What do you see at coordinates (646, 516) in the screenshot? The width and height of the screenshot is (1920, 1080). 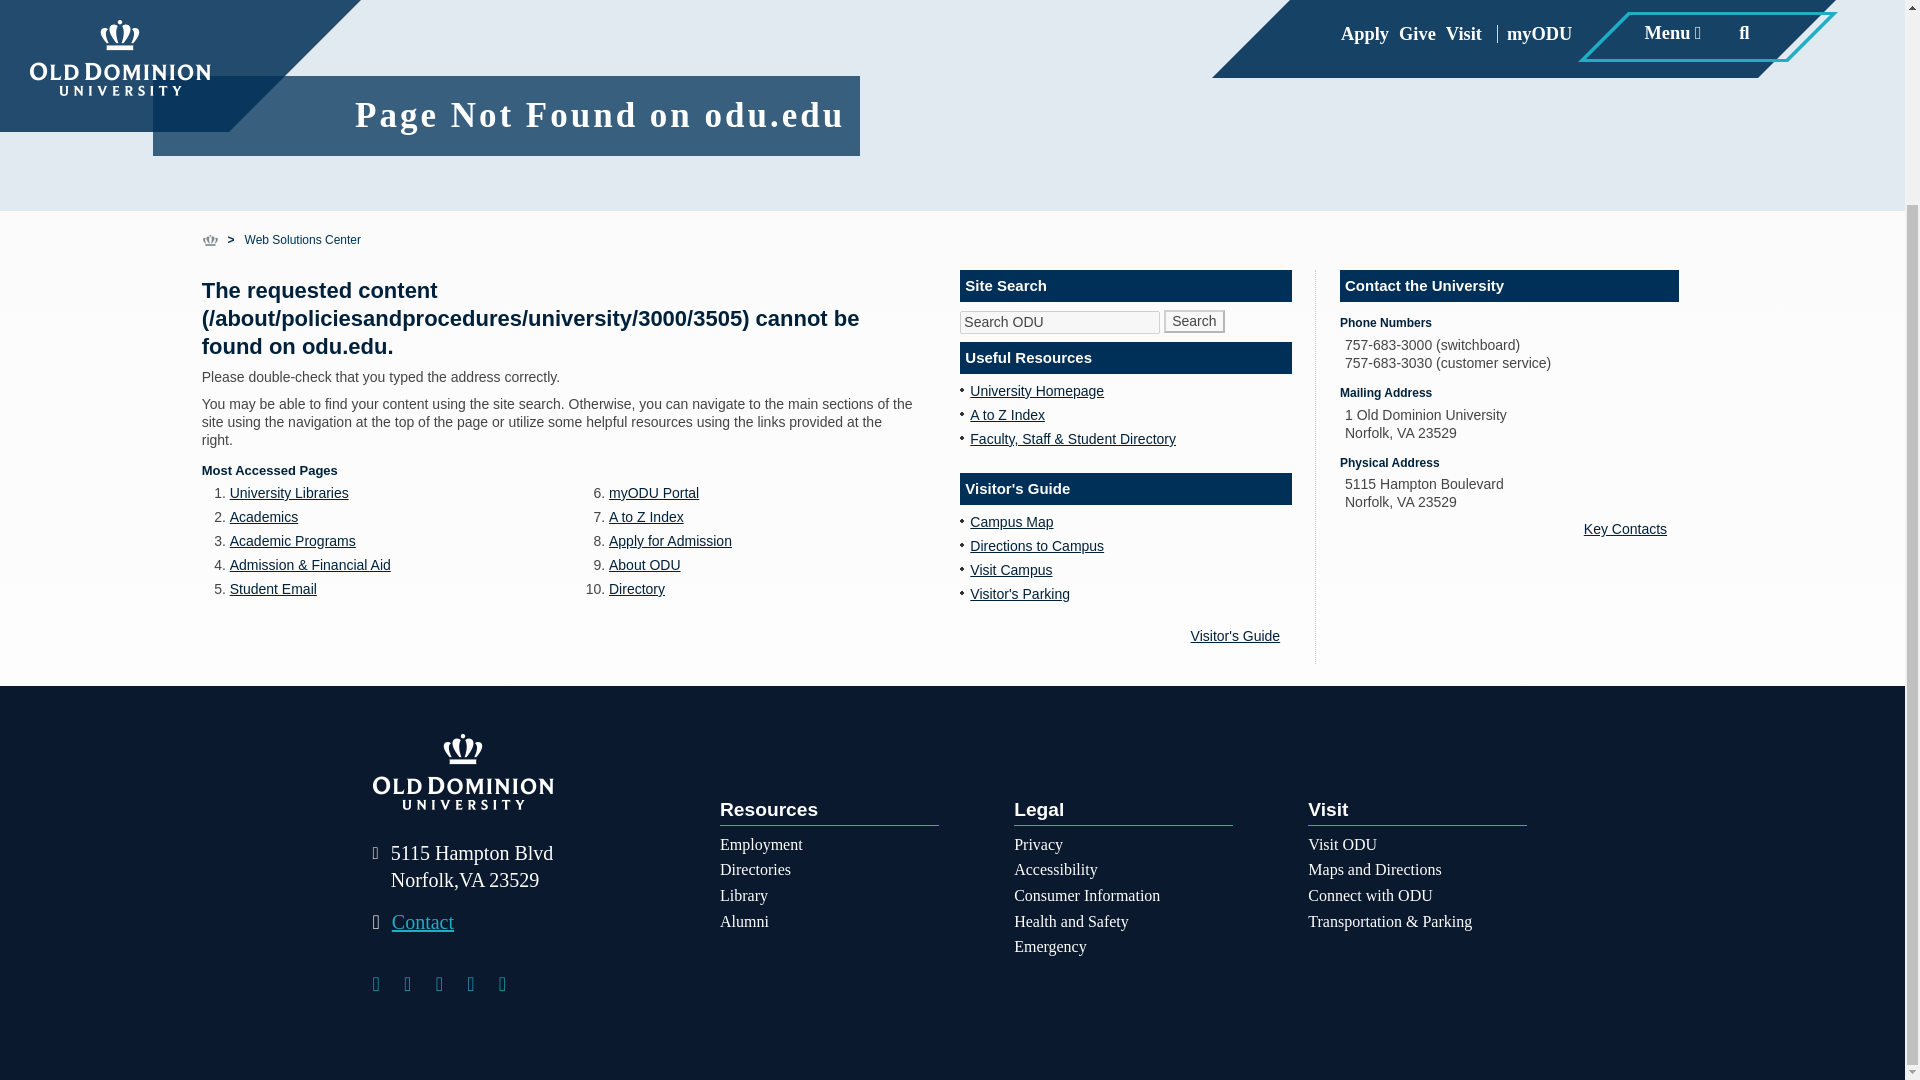 I see `A to Z Index` at bounding box center [646, 516].